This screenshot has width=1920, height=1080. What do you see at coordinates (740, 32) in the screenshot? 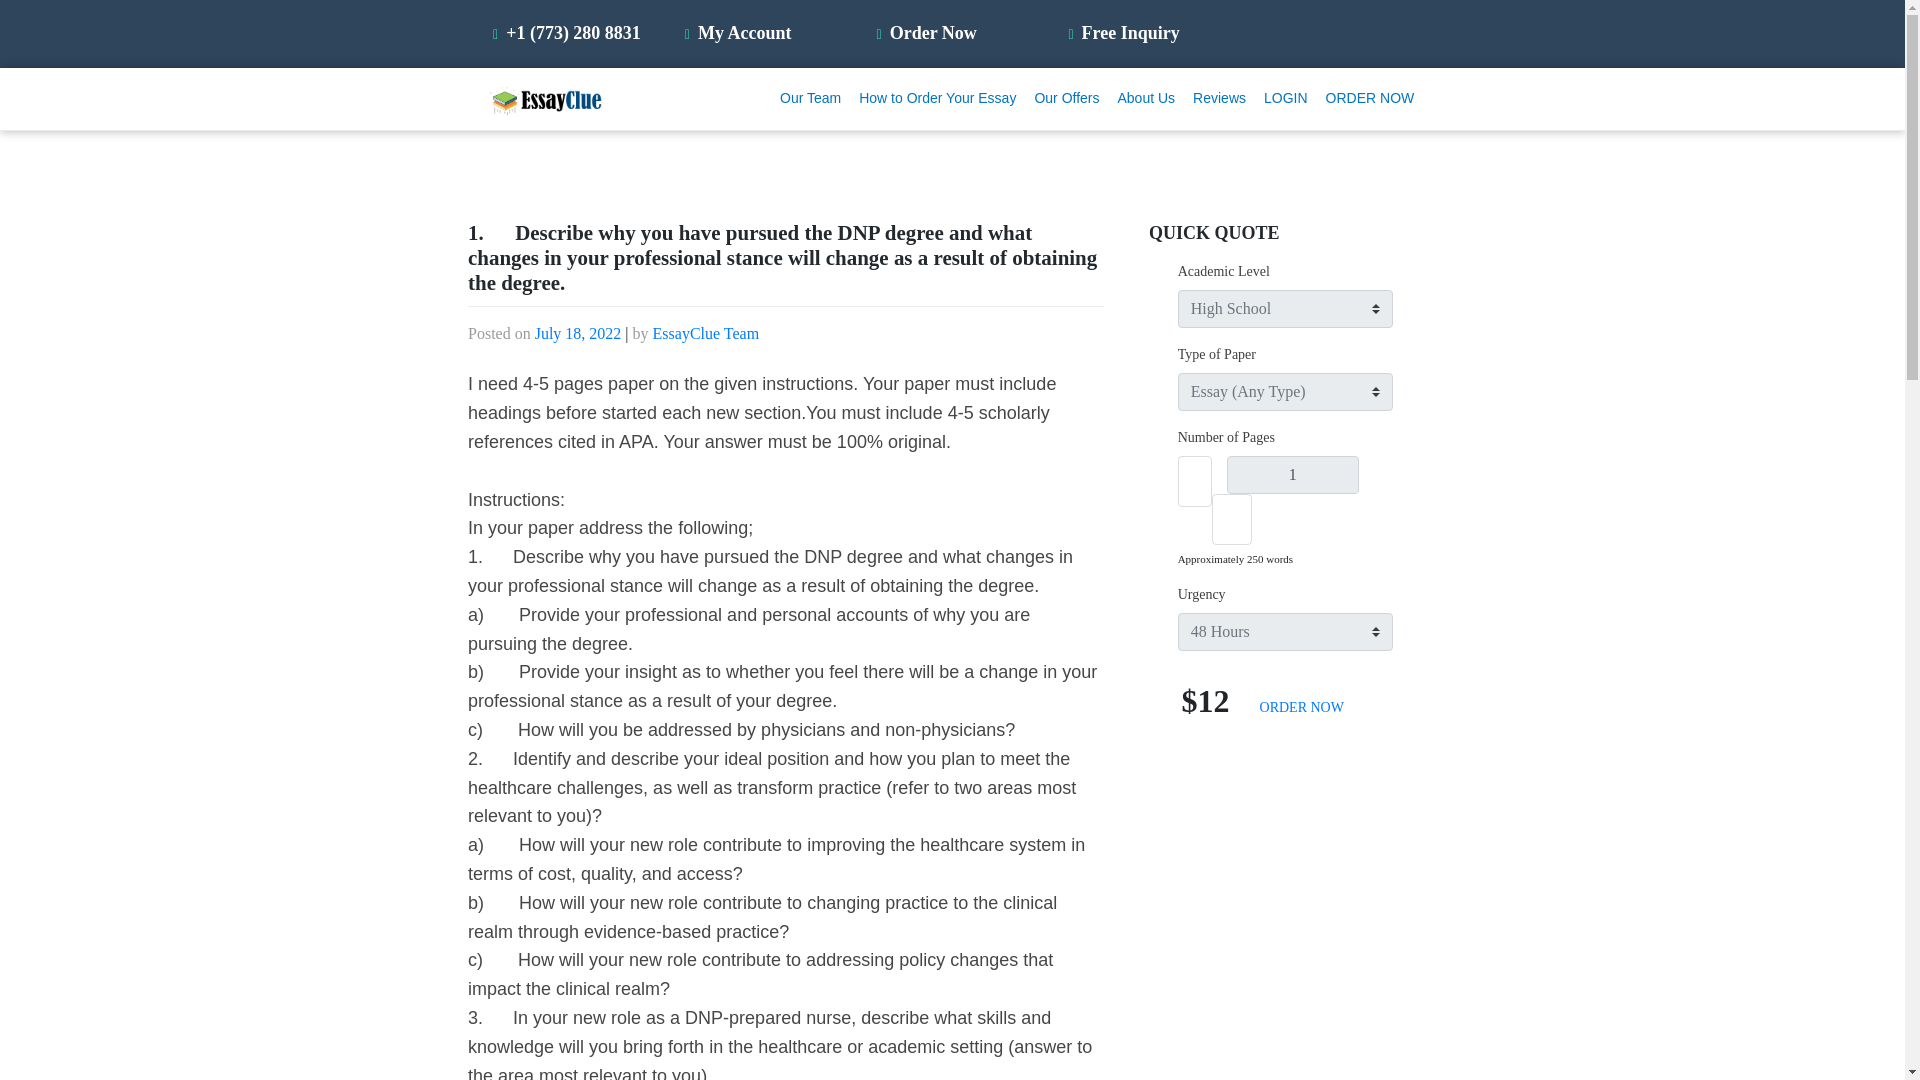
I see `My Account` at bounding box center [740, 32].